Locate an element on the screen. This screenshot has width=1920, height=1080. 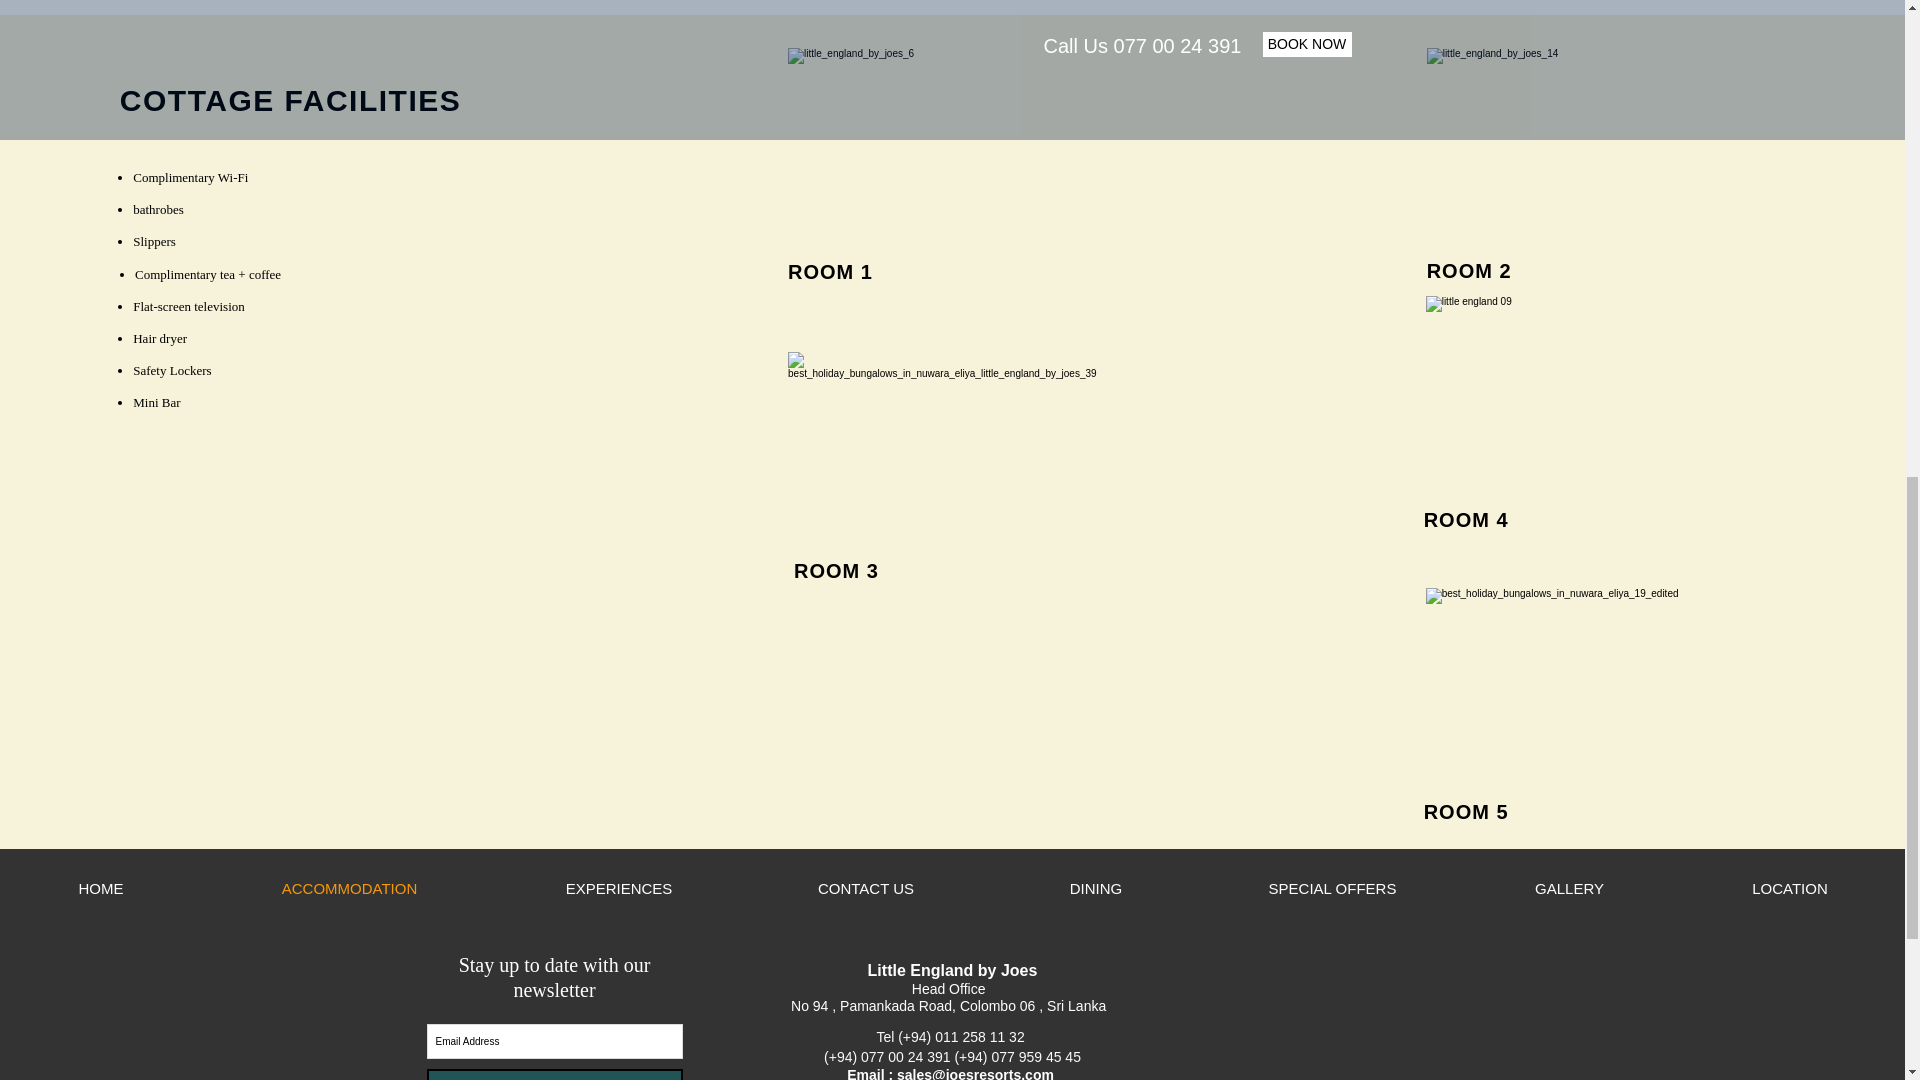
ACCOMMODATION is located at coordinates (349, 888).